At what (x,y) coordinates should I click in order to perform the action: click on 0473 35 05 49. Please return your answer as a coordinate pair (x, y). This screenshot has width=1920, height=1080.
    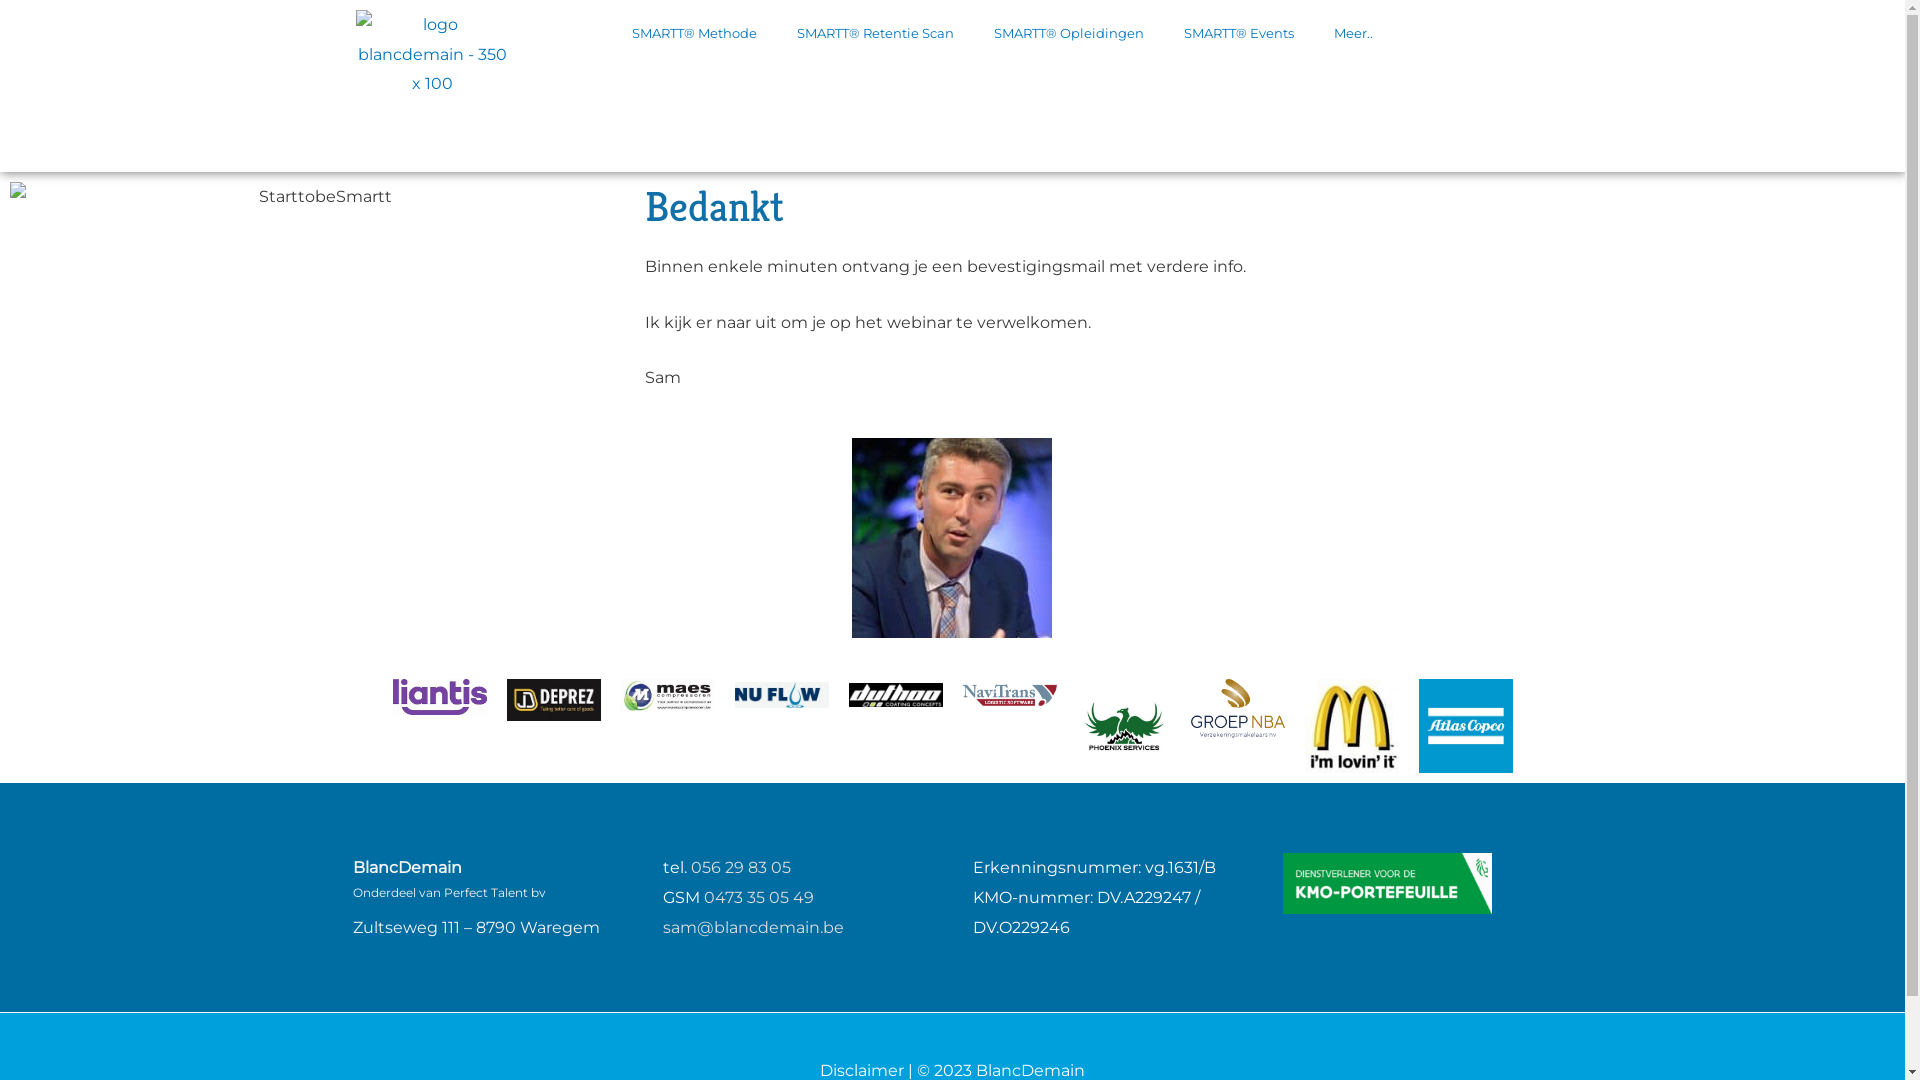
    Looking at the image, I should click on (759, 898).